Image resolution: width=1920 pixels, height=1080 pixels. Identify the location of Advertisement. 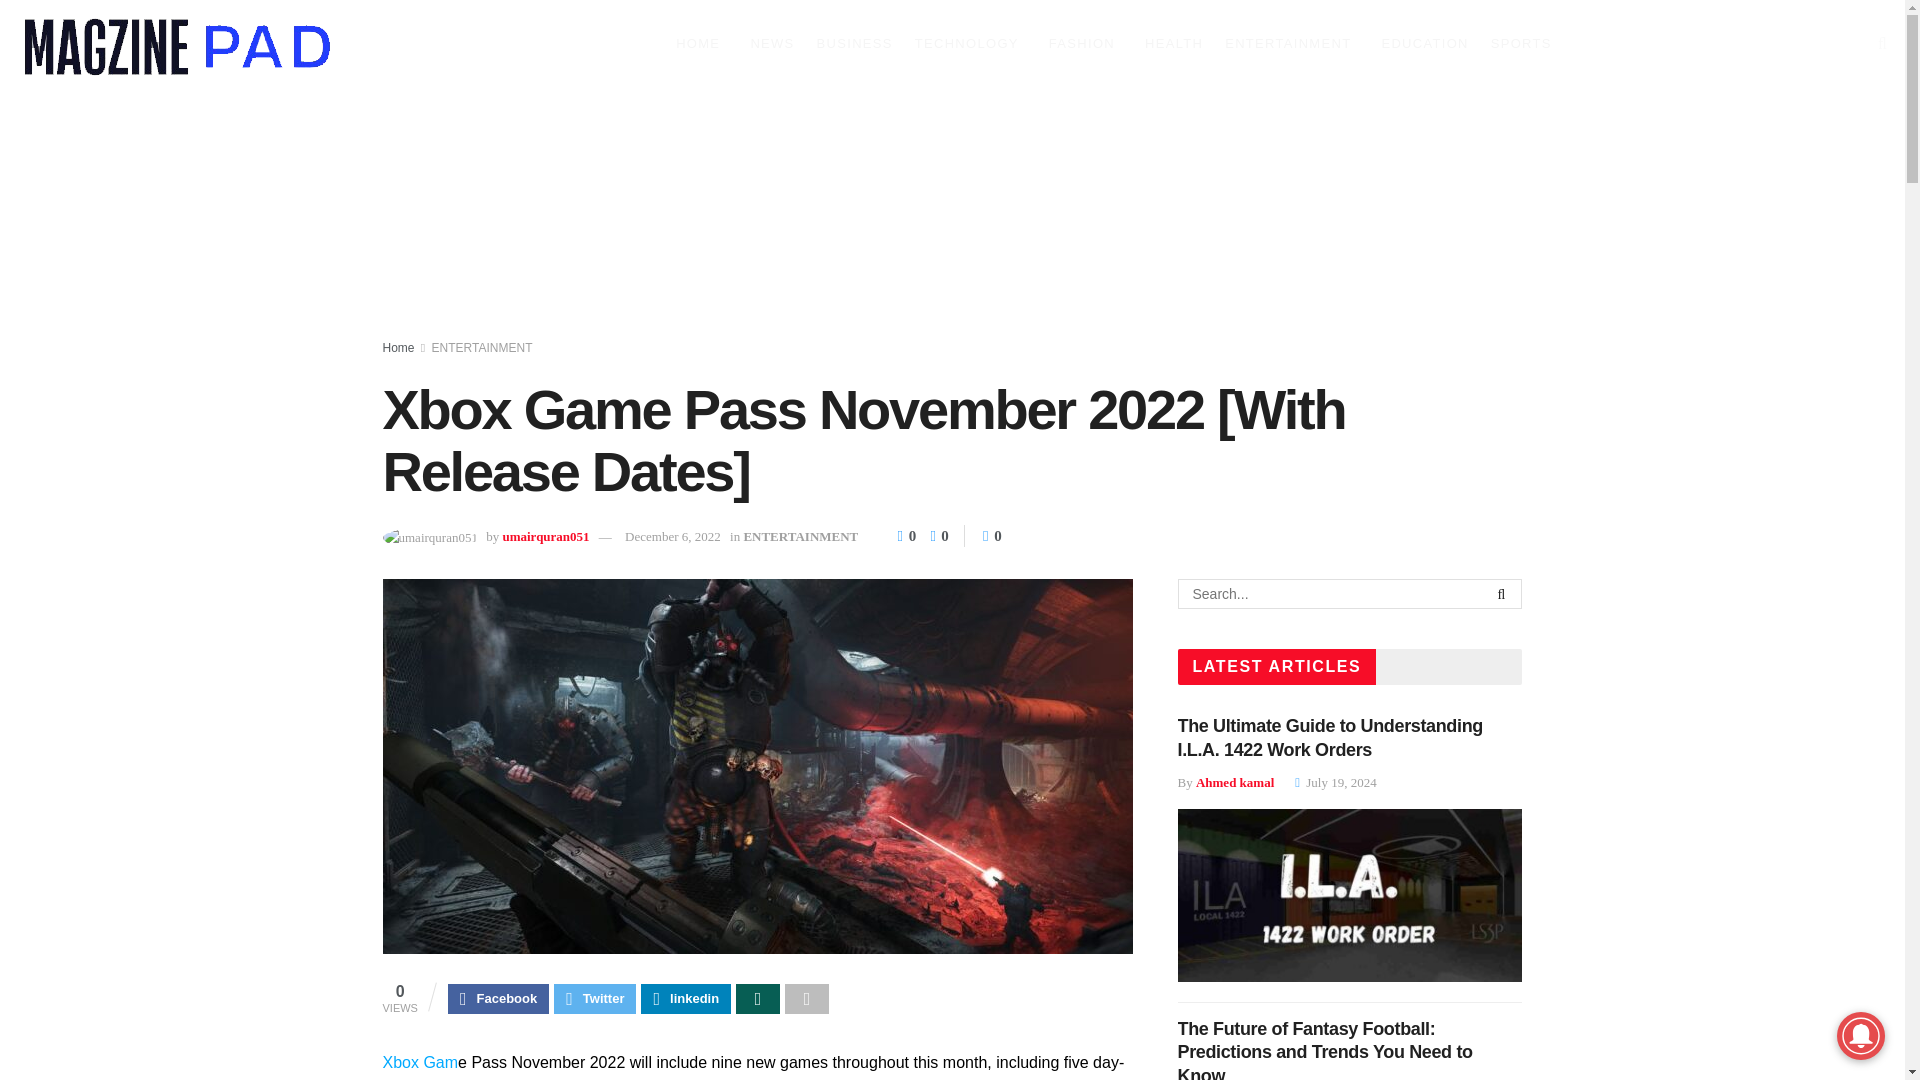
(952, 216).